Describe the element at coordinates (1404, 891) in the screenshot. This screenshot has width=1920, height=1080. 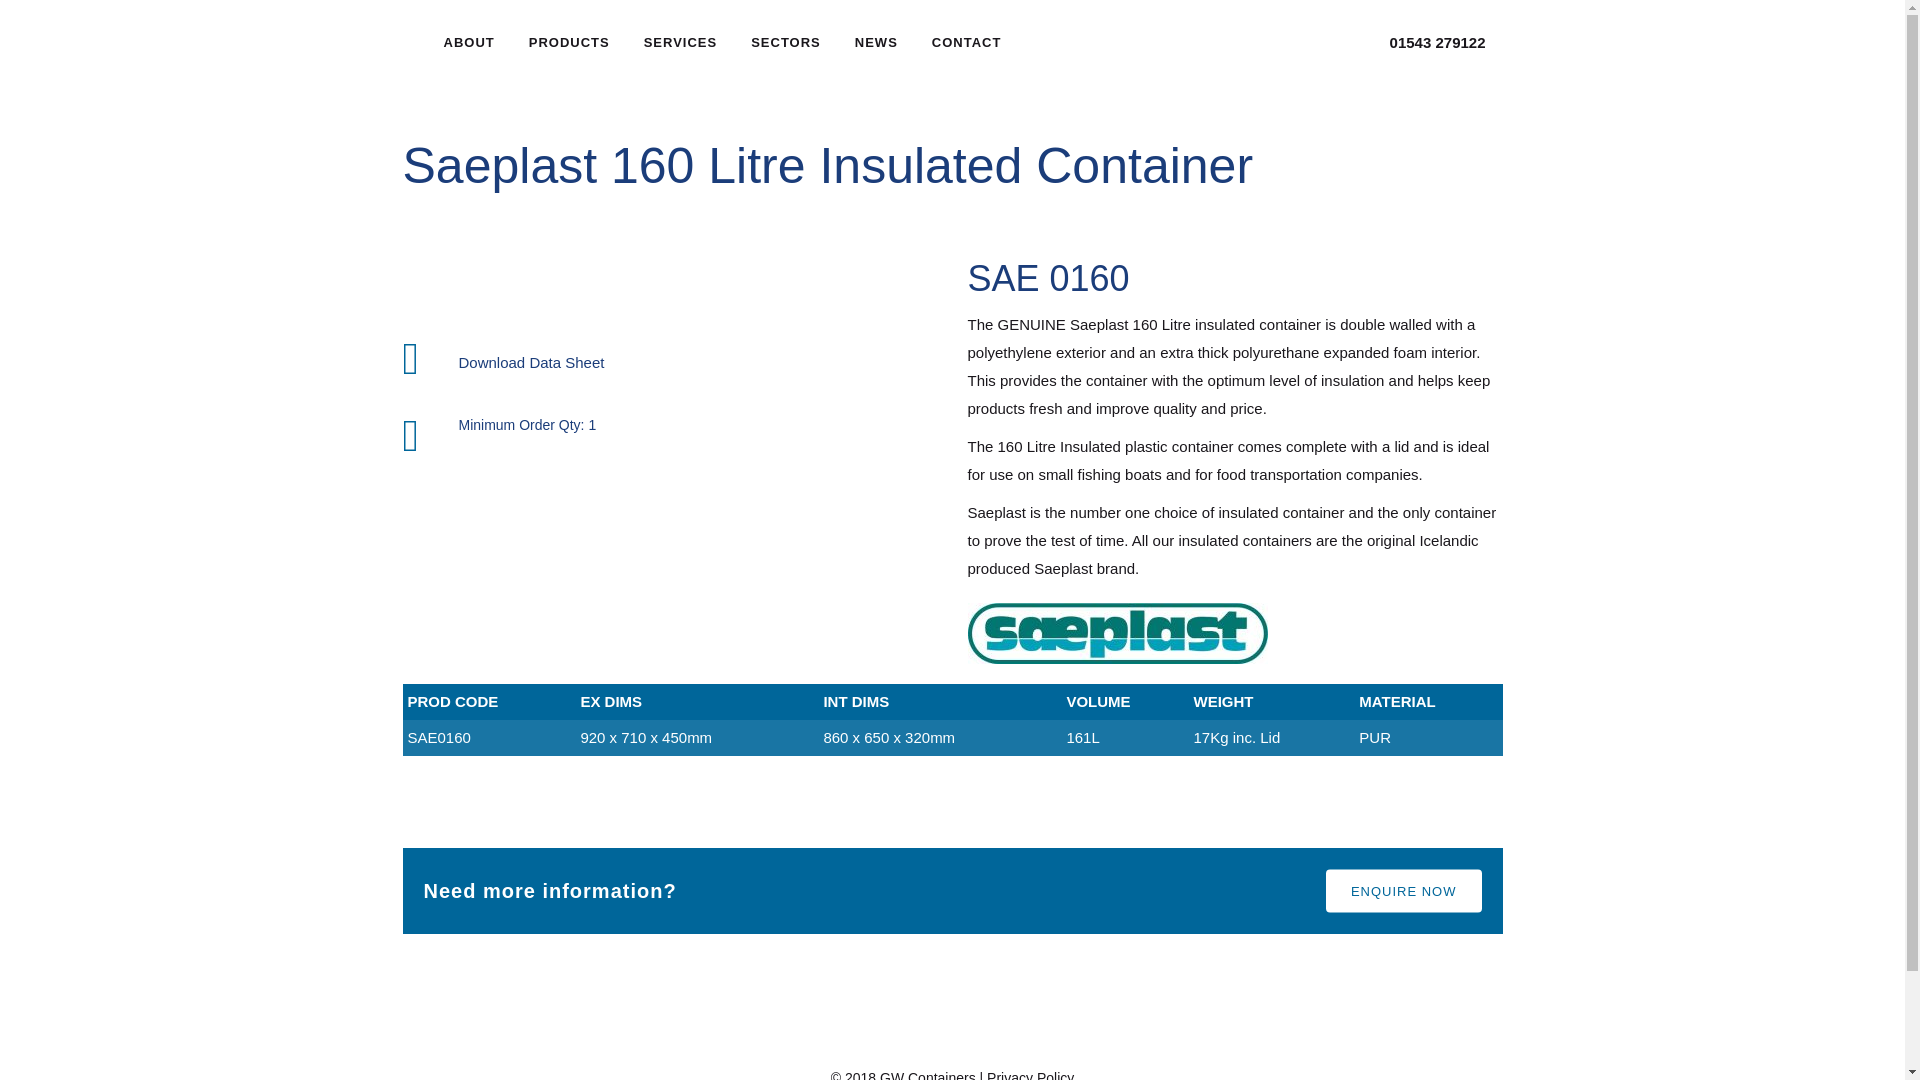
I see `ENQUIRE NOW` at that location.